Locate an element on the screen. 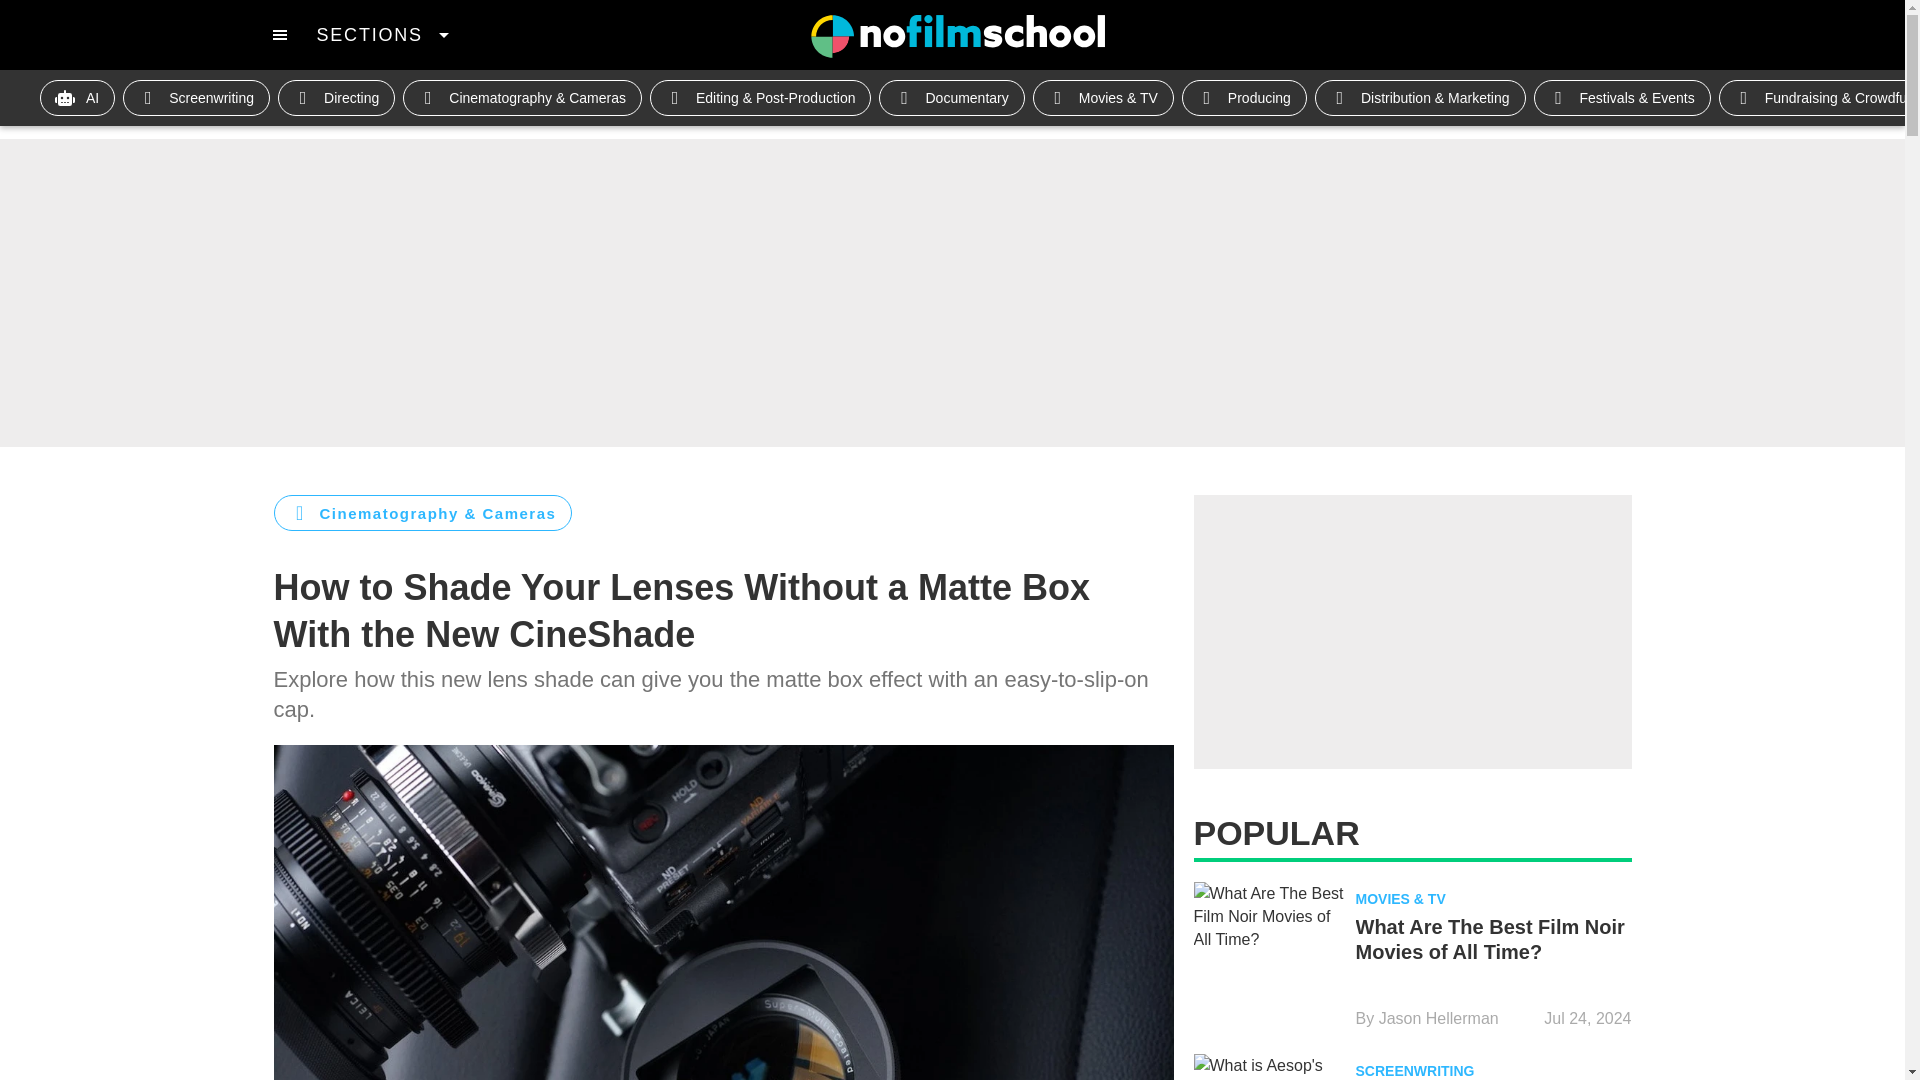 The width and height of the screenshot is (1920, 1080). Producing is located at coordinates (1244, 97).